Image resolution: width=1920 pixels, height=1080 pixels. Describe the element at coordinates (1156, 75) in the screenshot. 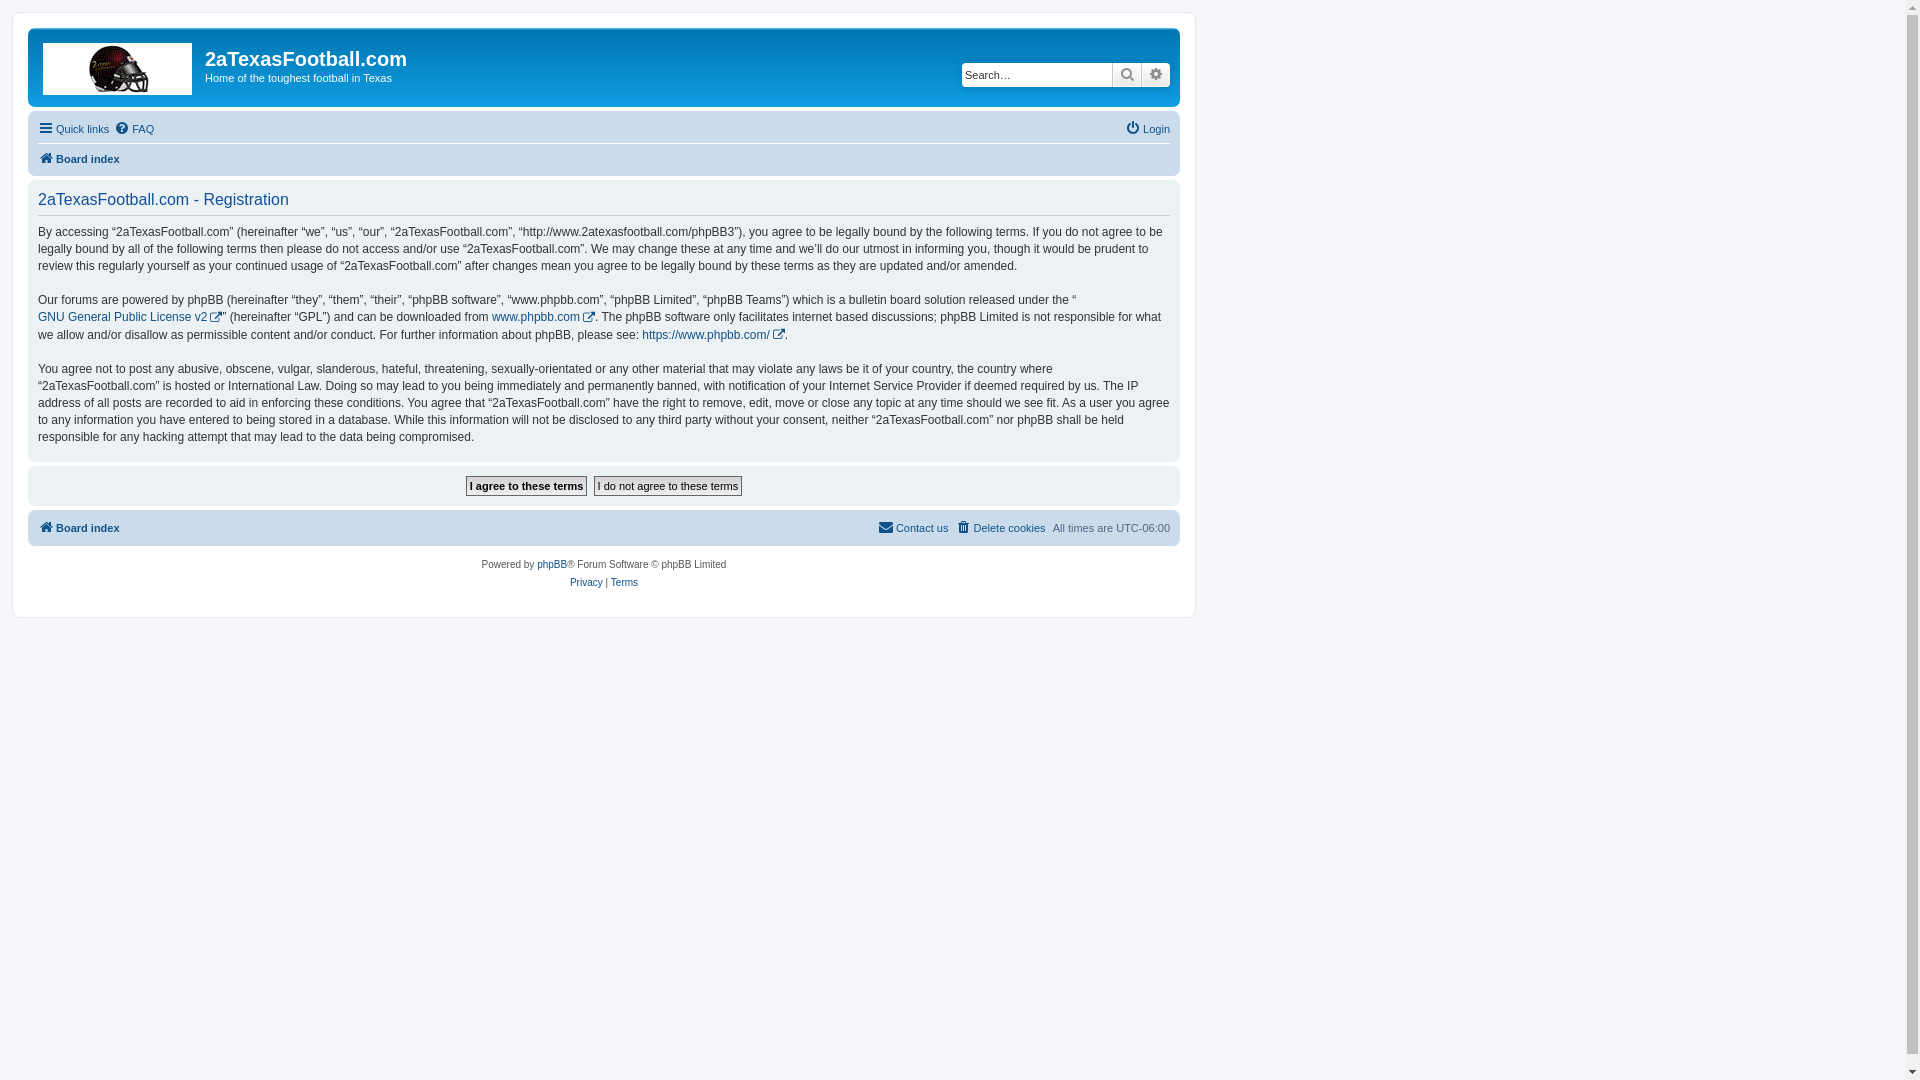

I see `Advanced search` at that location.